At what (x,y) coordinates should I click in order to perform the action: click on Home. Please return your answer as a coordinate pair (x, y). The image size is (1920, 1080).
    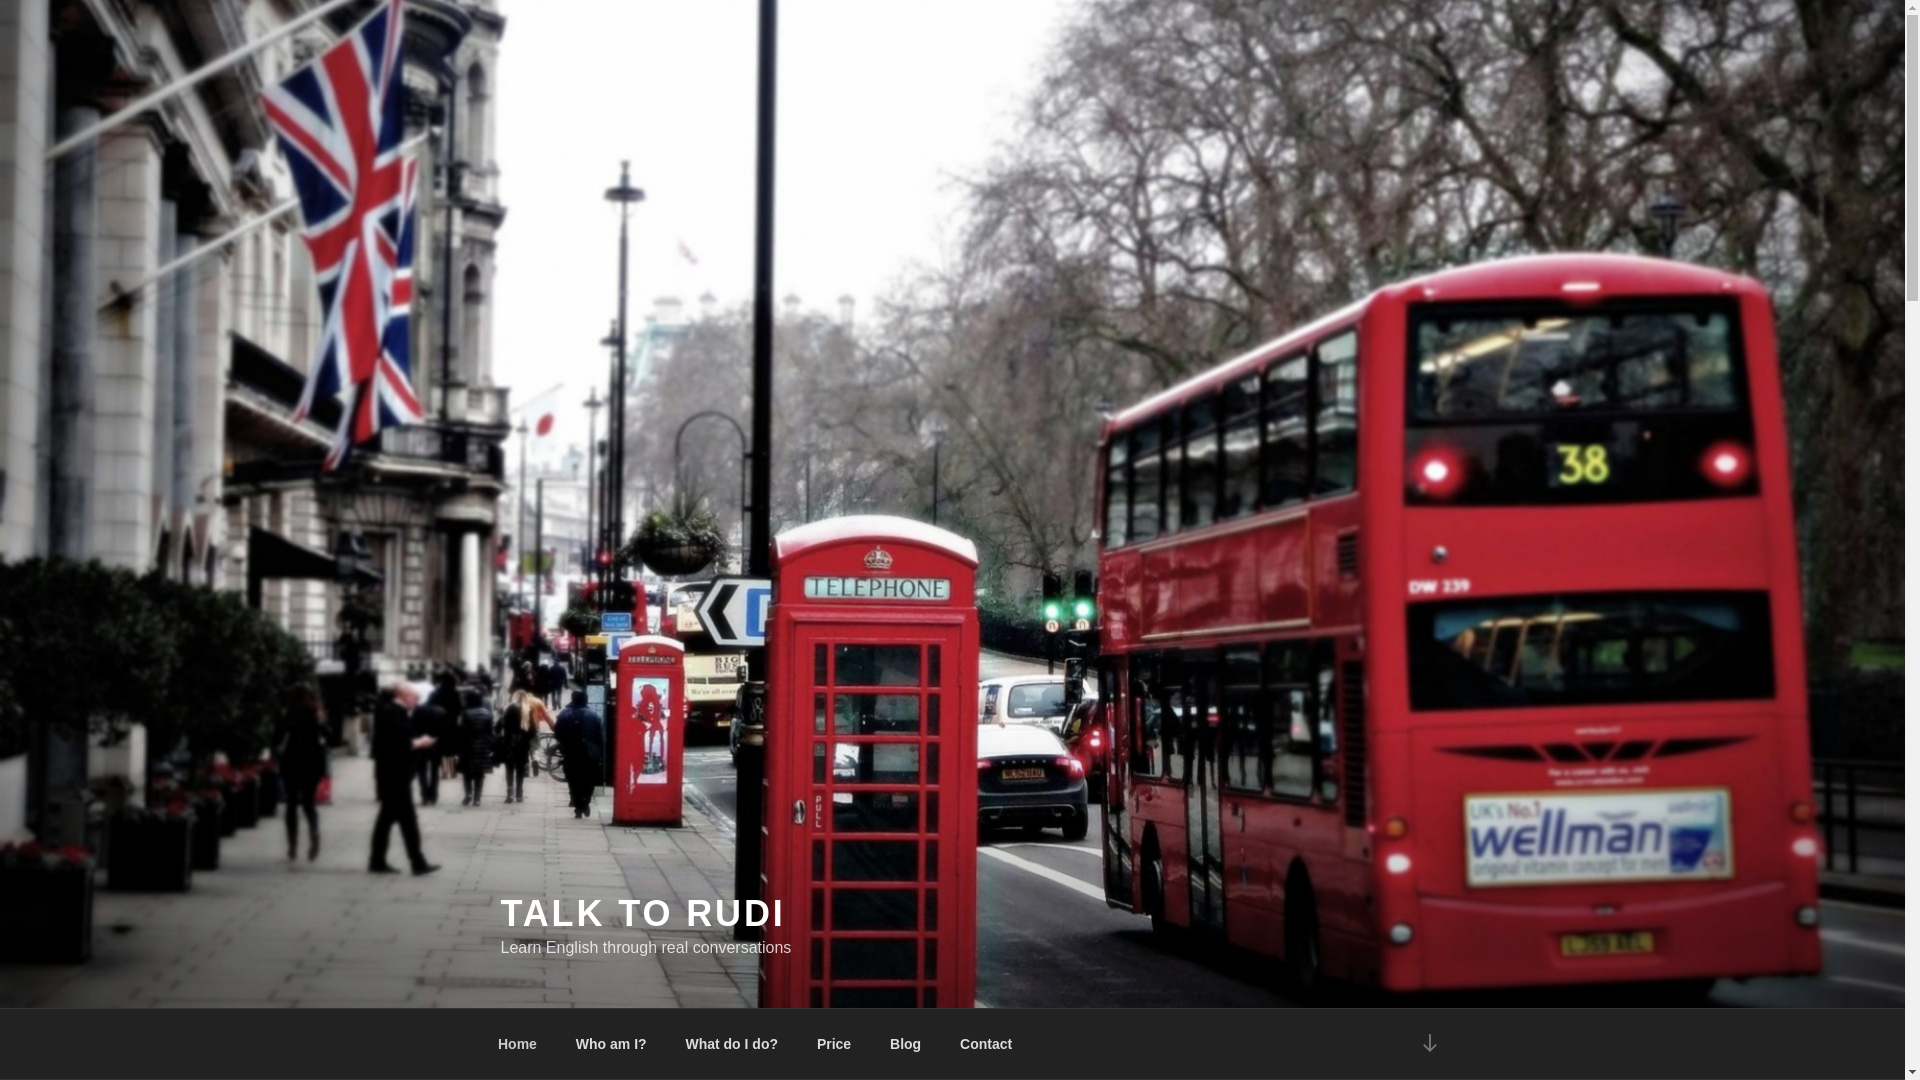
    Looking at the image, I should click on (517, 1044).